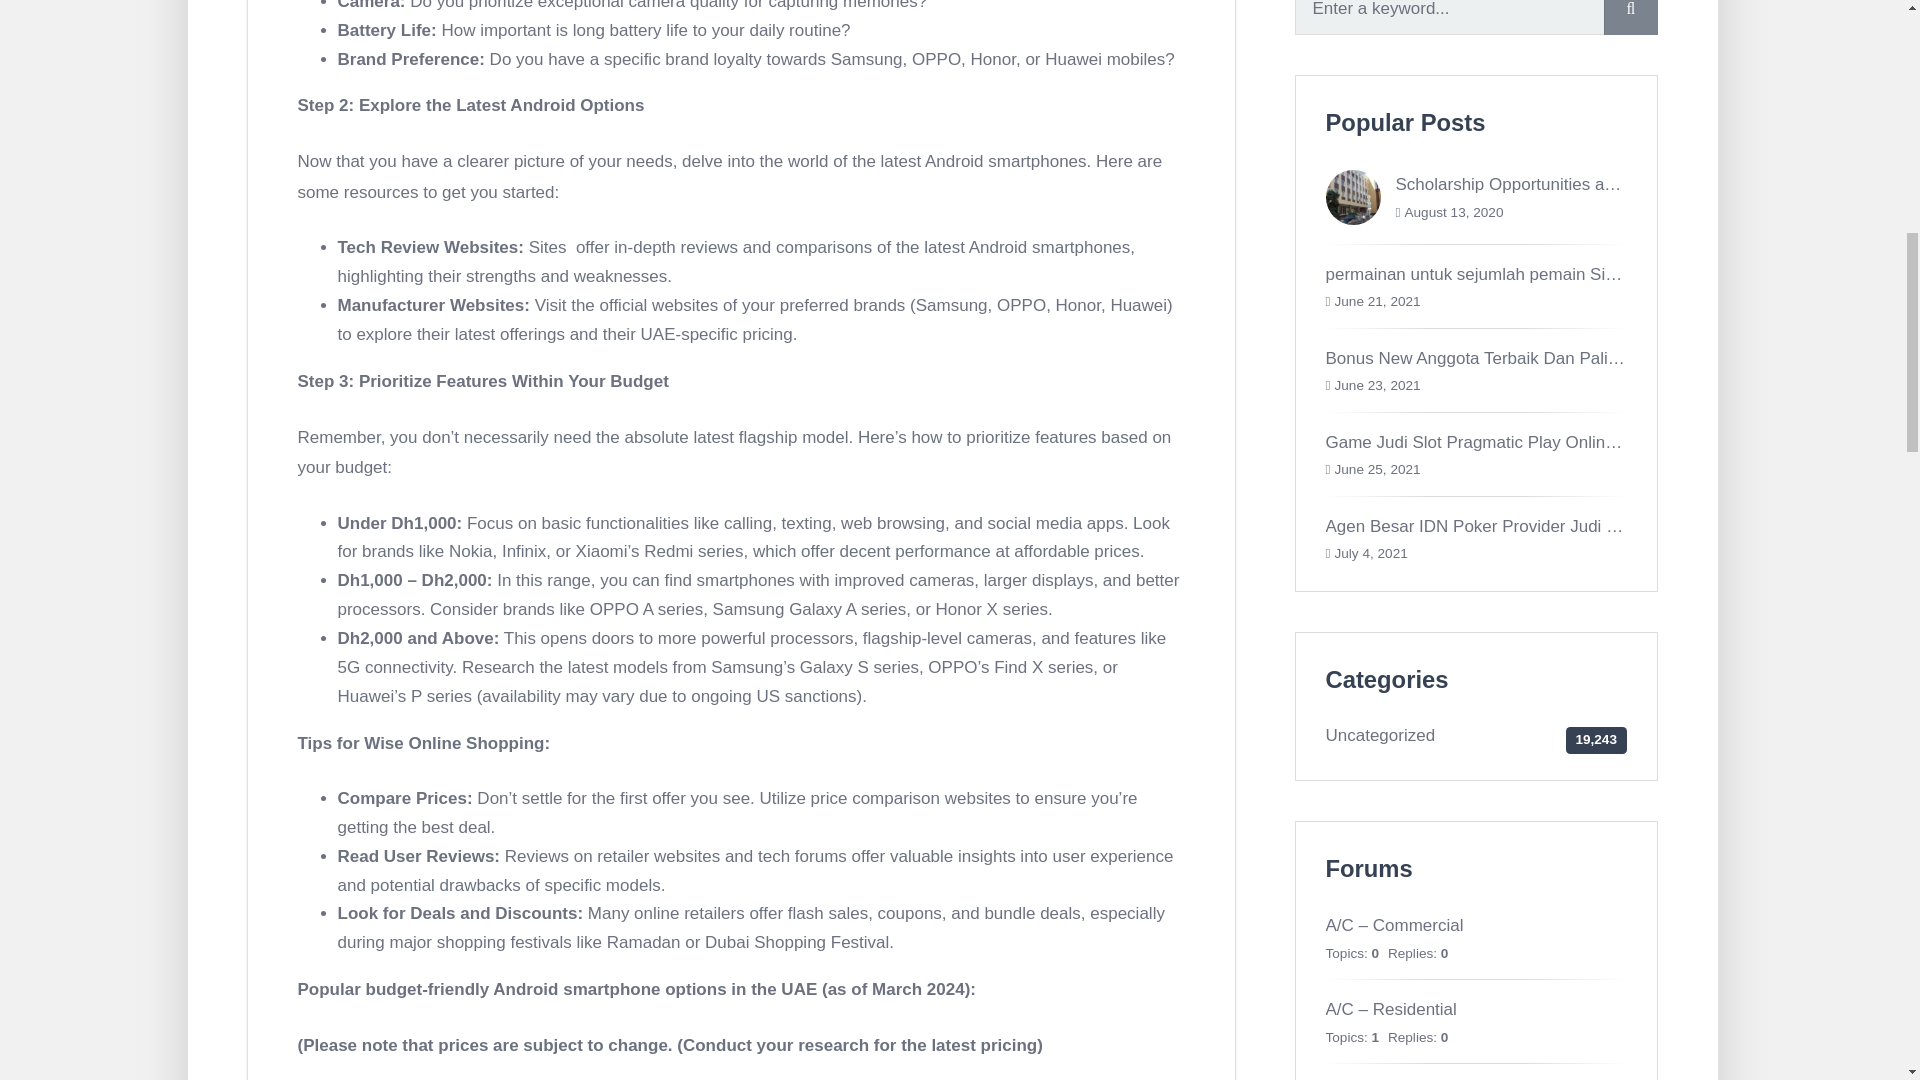 The width and height of the screenshot is (1920, 1080). I want to click on Uncategorized, so click(1381, 735).